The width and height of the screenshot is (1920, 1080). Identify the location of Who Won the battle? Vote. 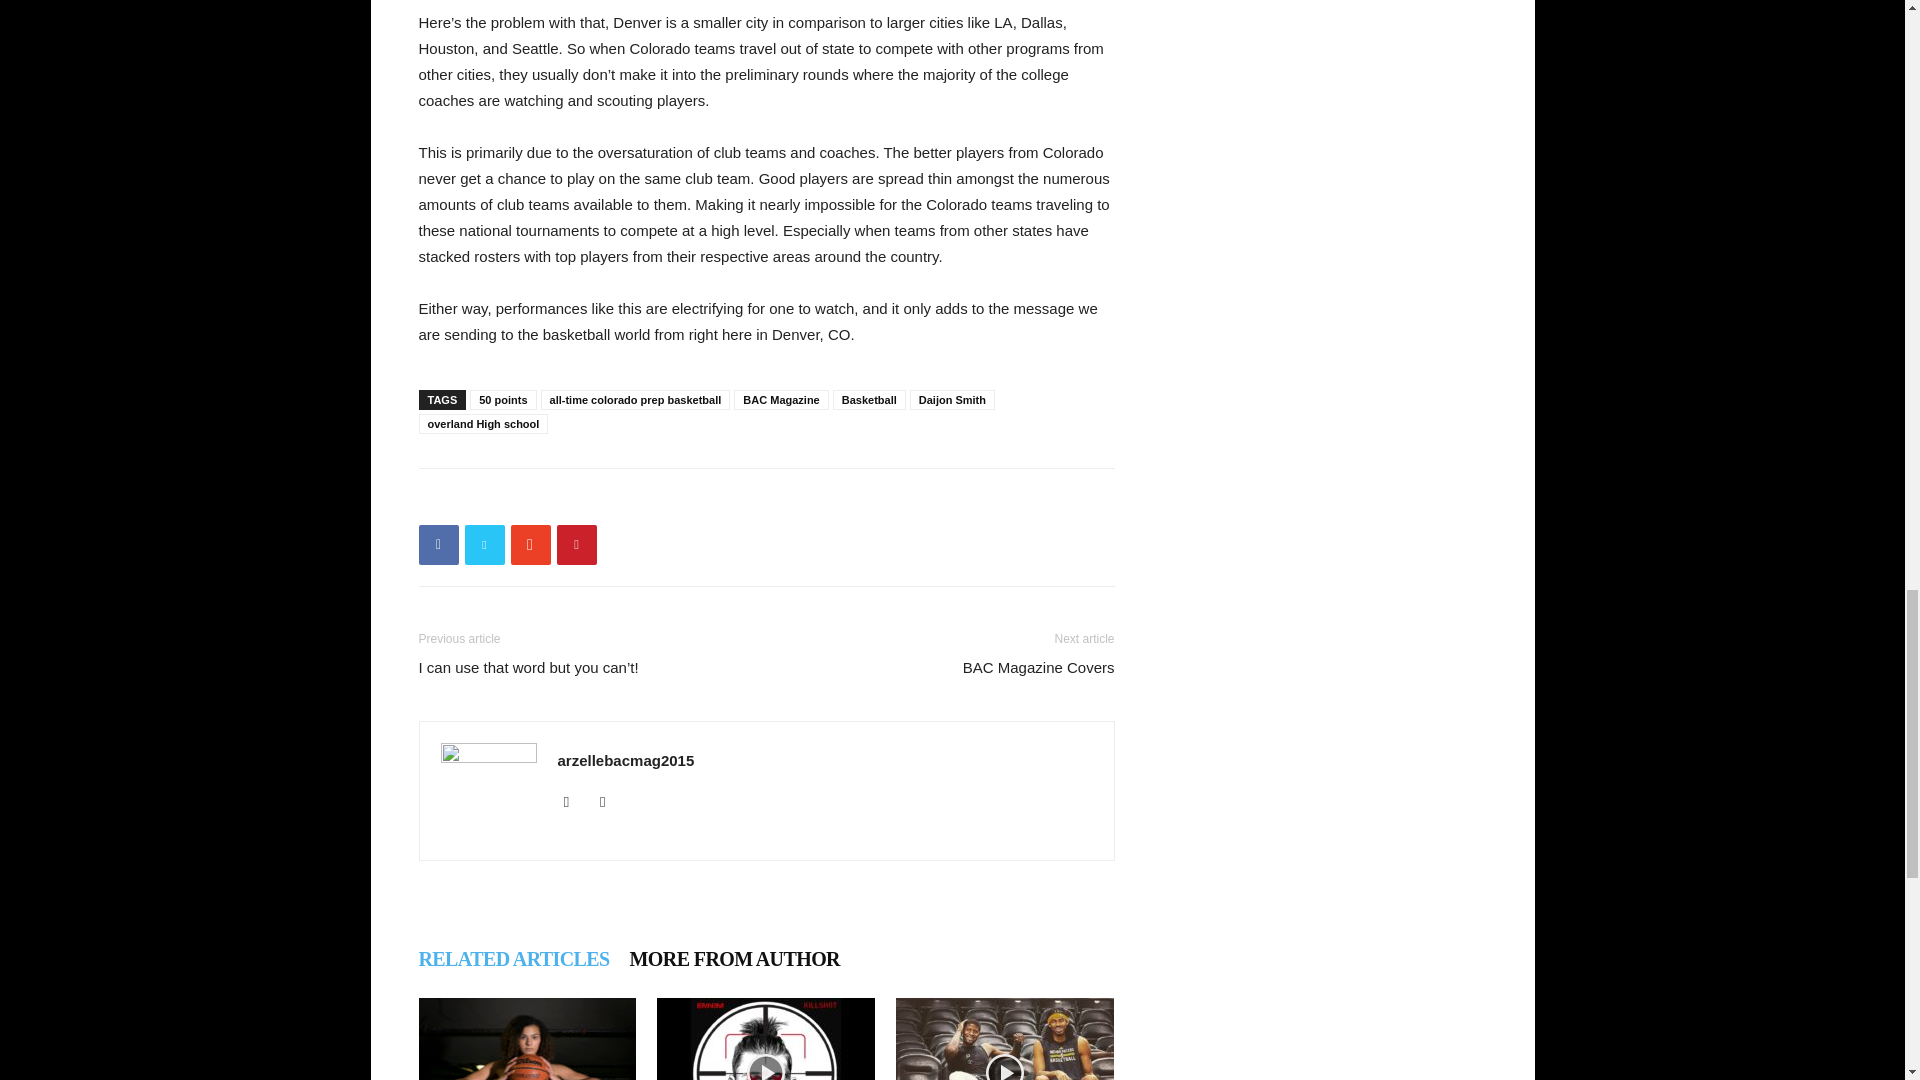
(766, 1038).